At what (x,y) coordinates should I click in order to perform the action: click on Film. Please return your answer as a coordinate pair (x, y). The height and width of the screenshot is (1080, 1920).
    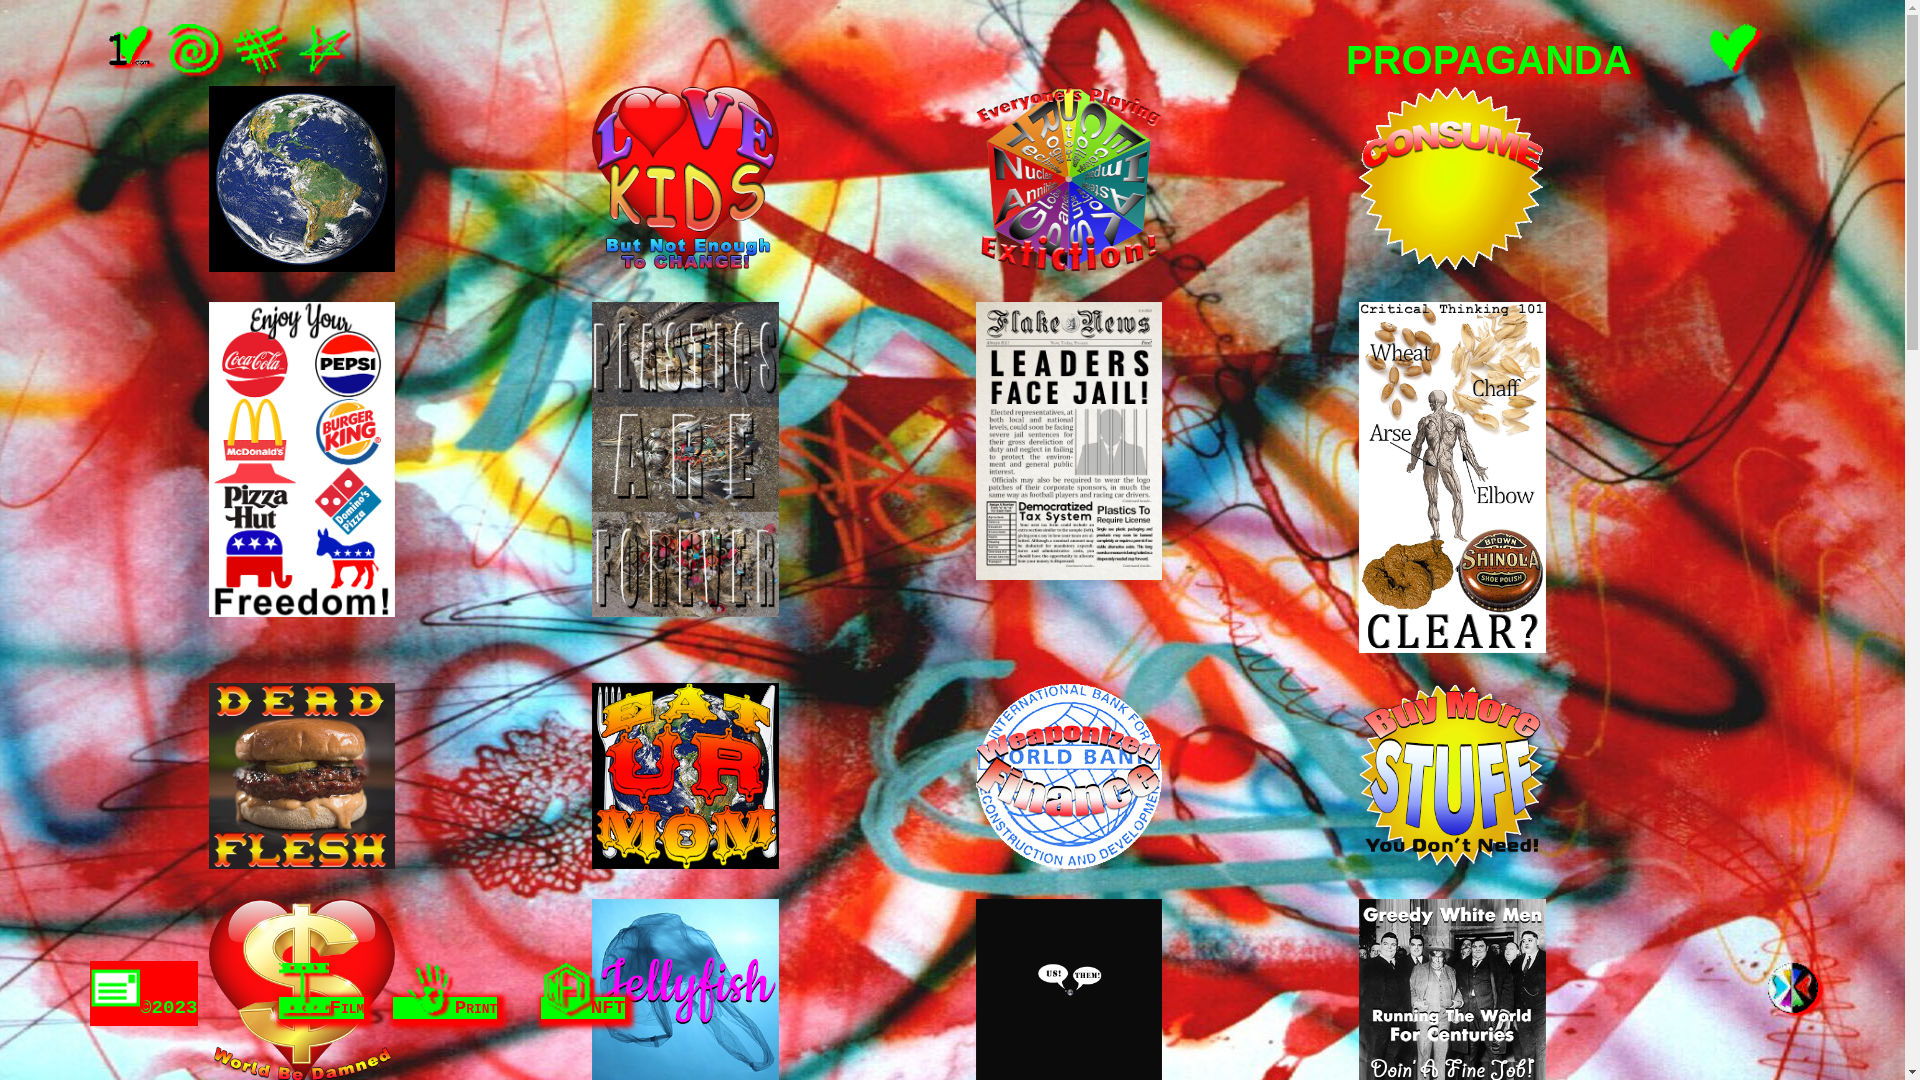
    Looking at the image, I should click on (193, 49).